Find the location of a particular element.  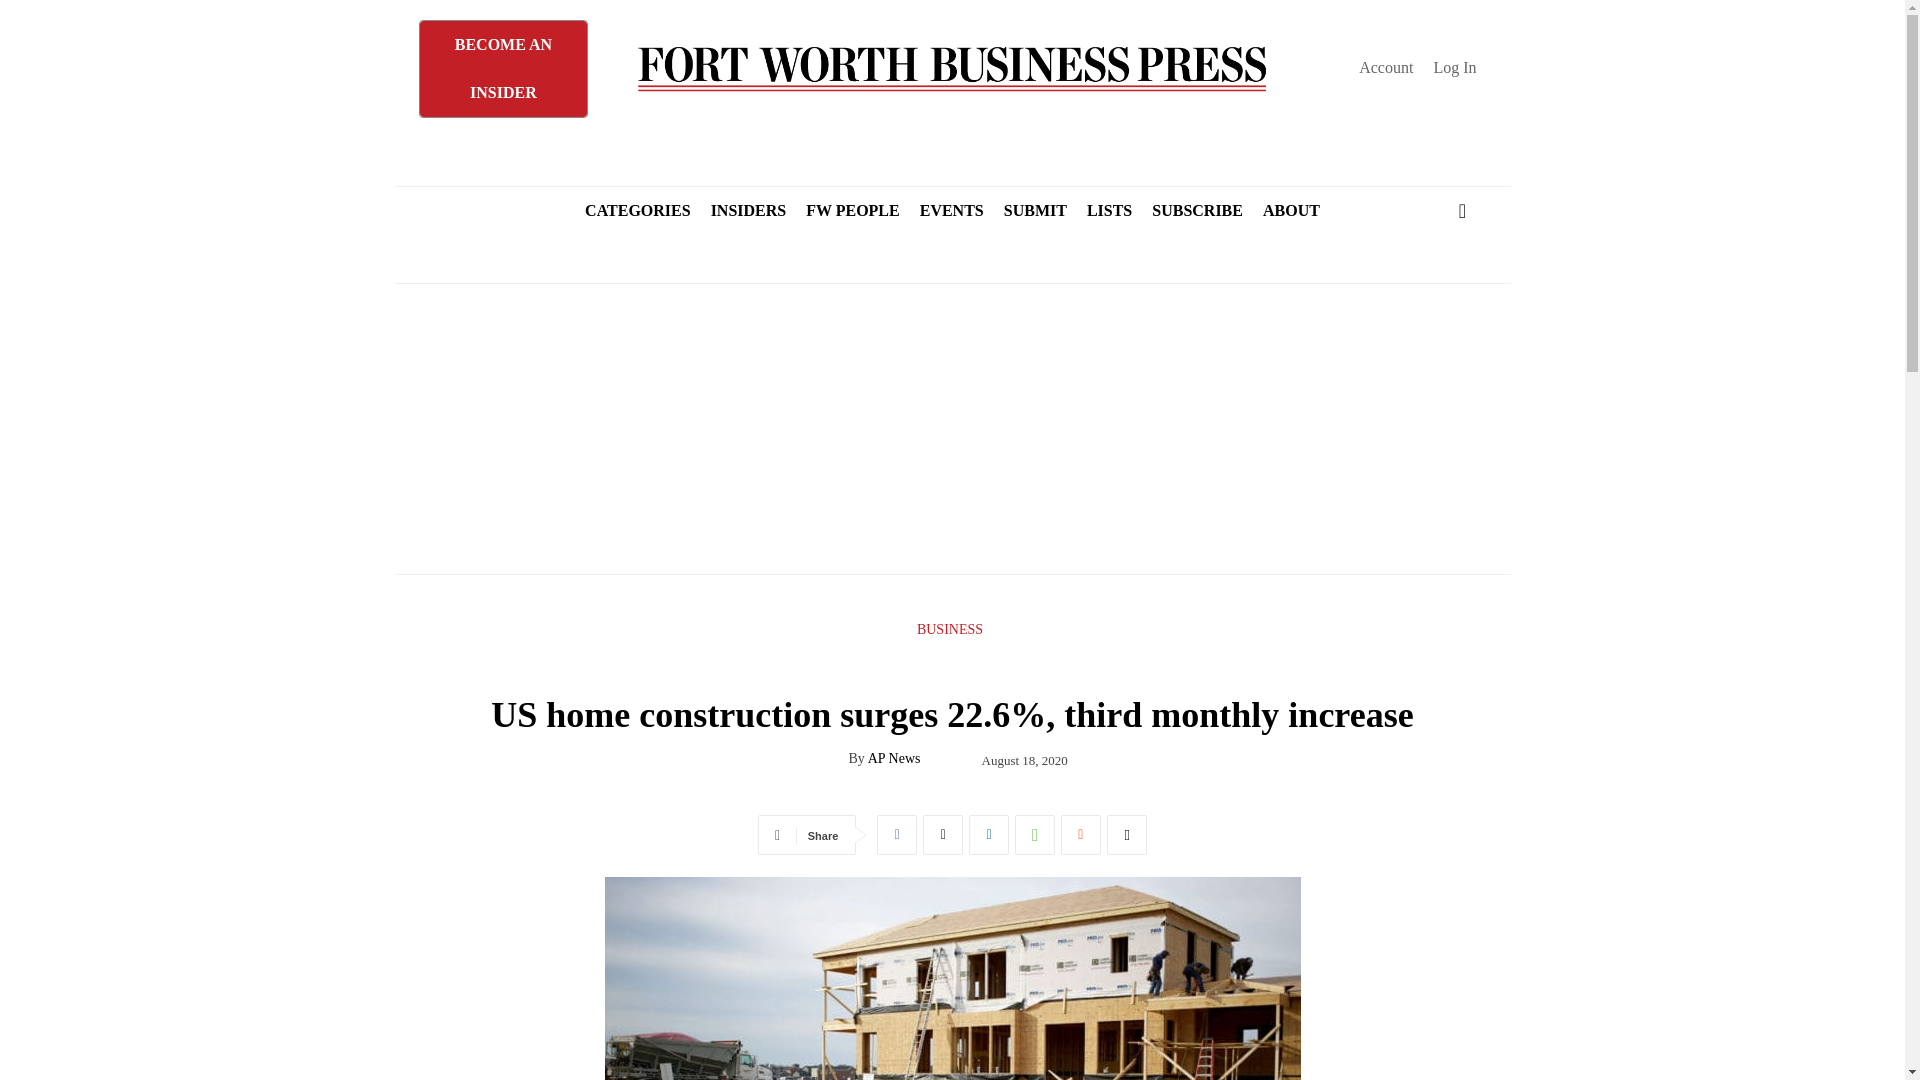

Facebook is located at coordinates (897, 835).